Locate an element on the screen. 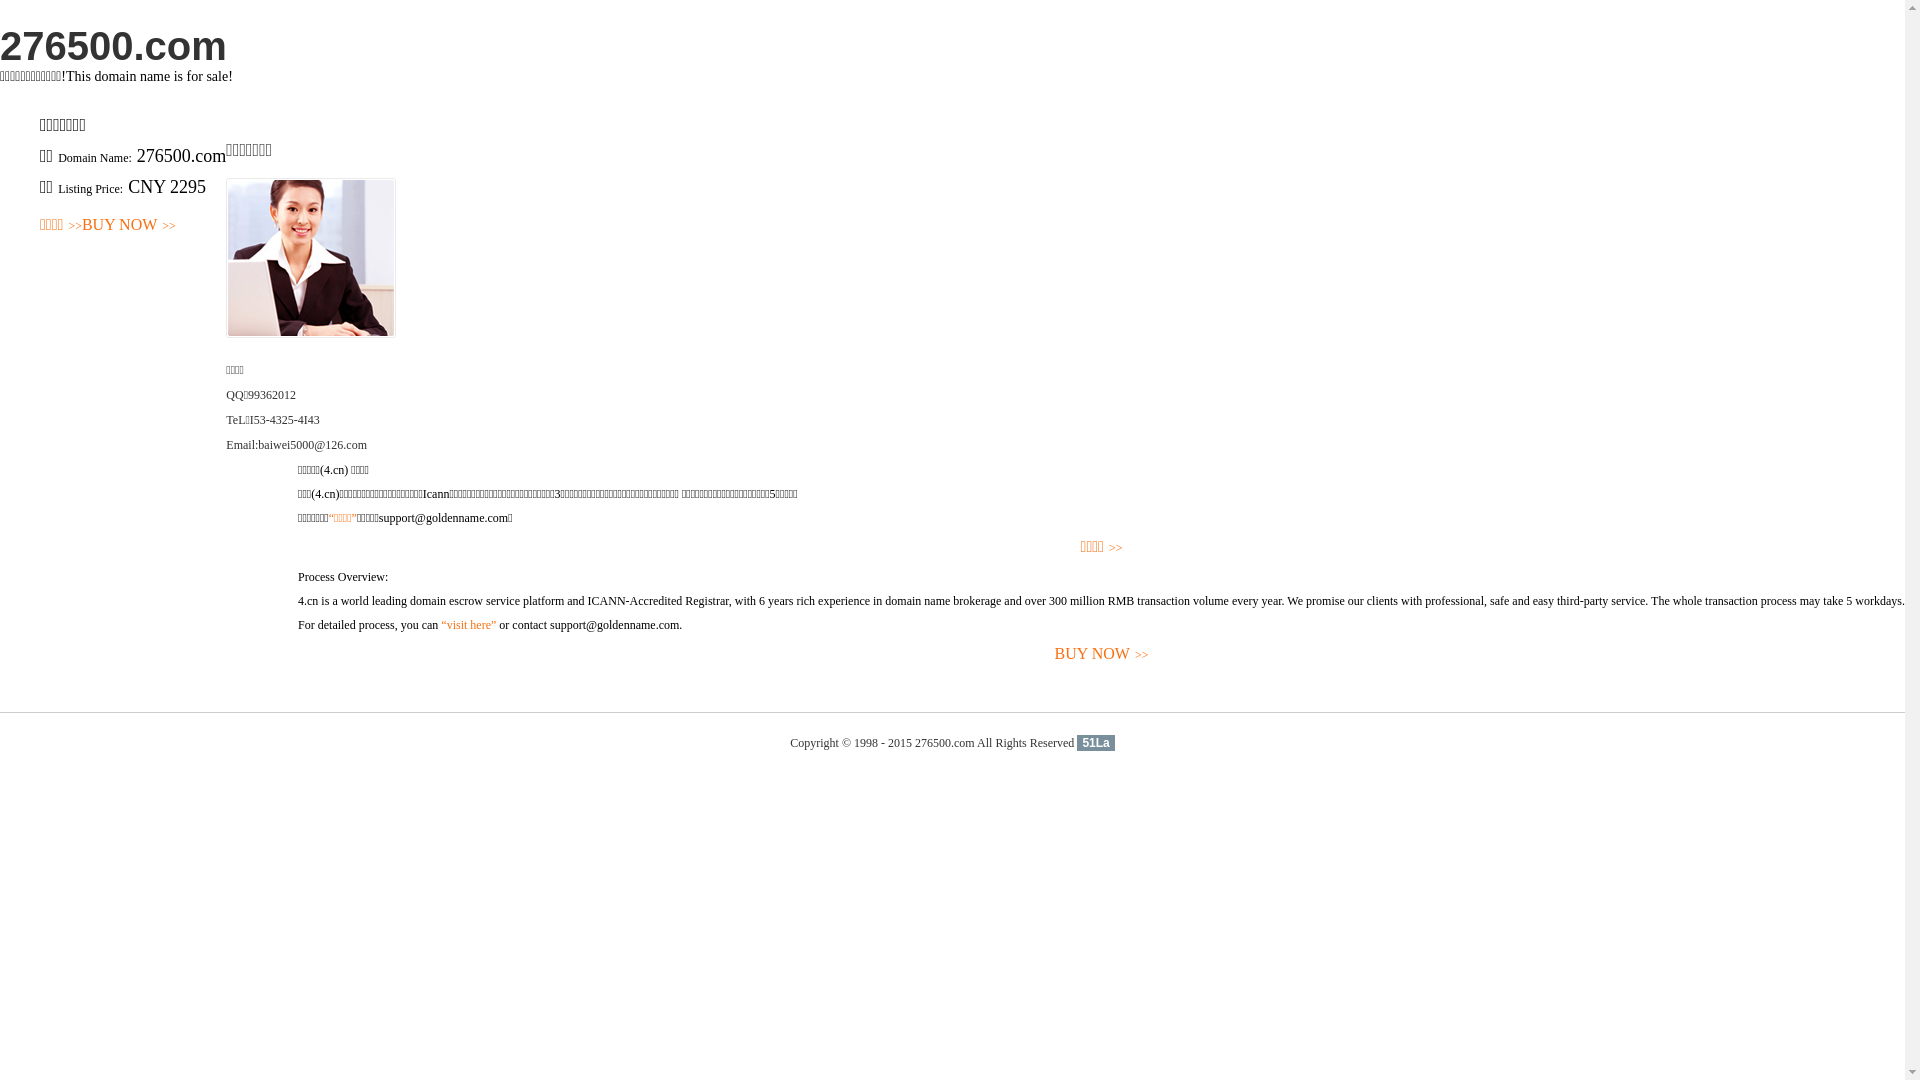 The width and height of the screenshot is (1920, 1080). BUY NOW>> is located at coordinates (1102, 654).